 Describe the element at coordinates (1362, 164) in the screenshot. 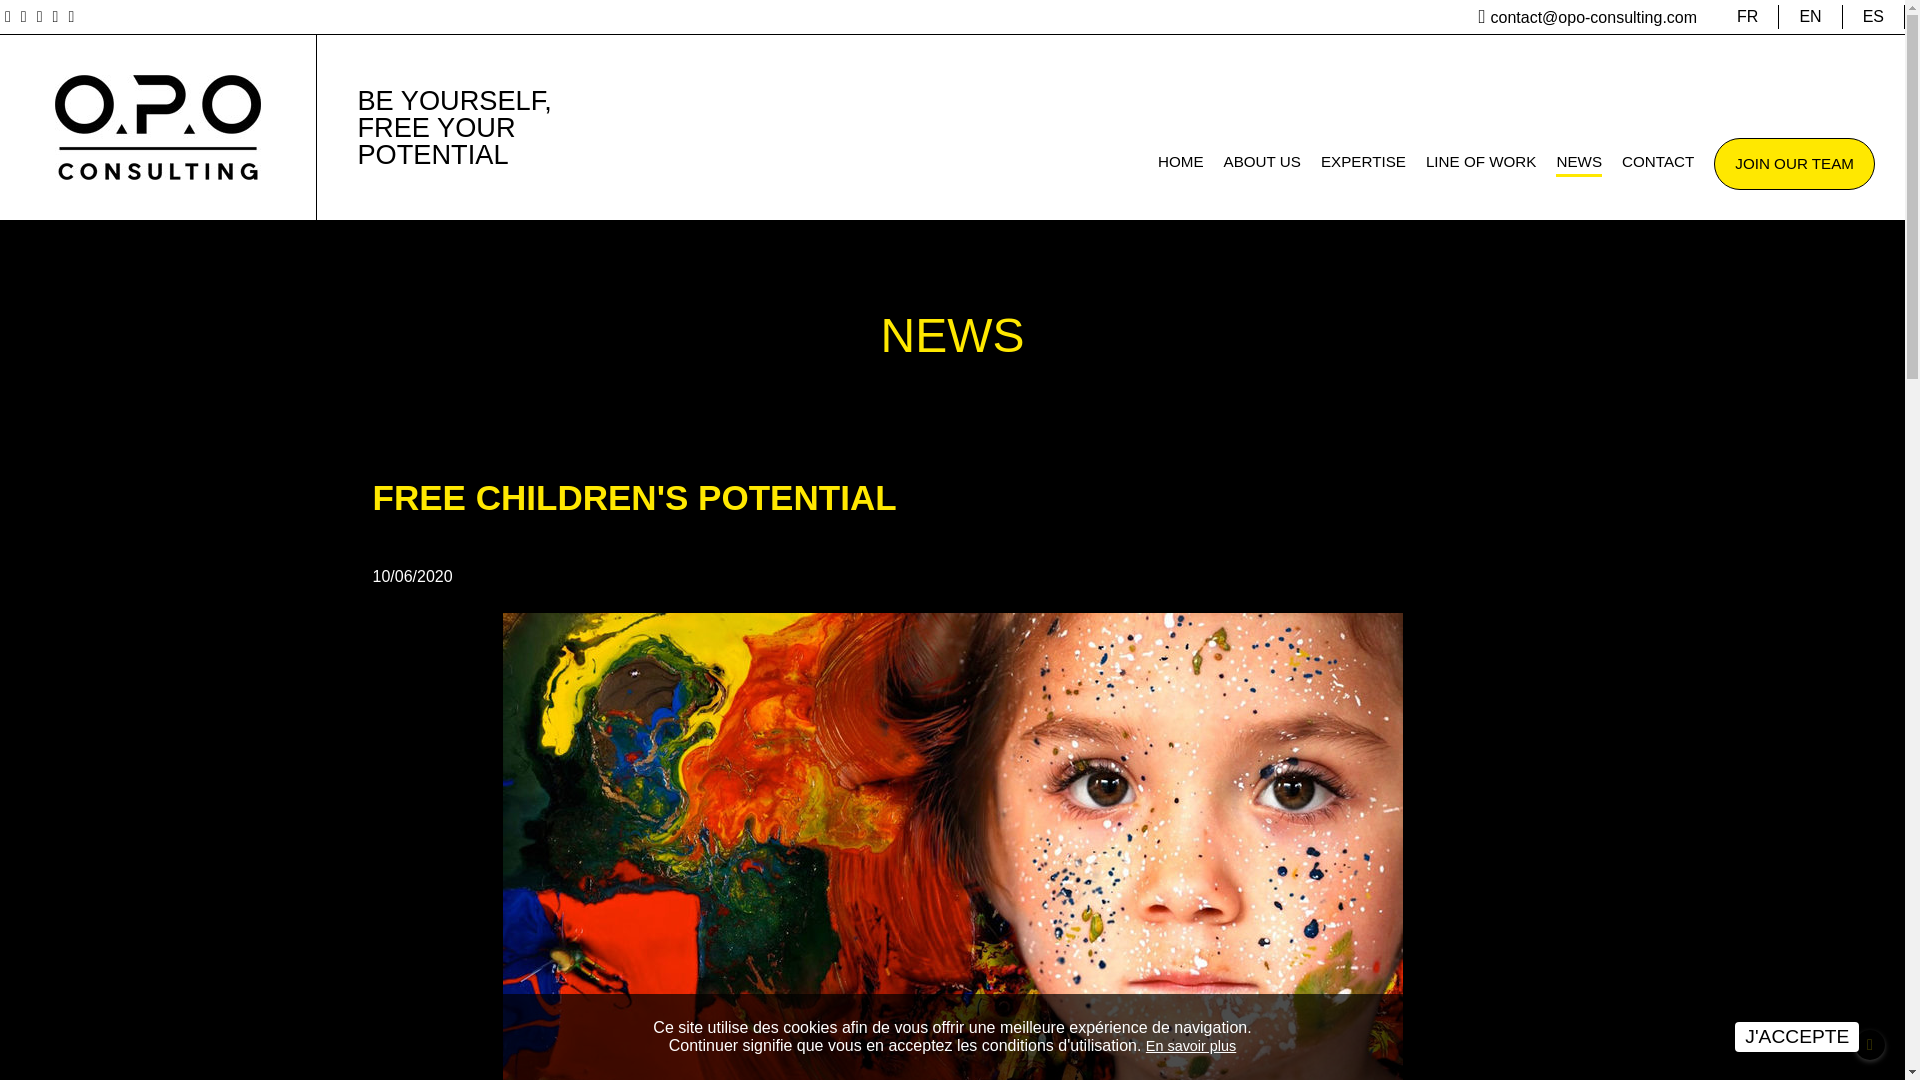

I see `EXPERTISE` at that location.